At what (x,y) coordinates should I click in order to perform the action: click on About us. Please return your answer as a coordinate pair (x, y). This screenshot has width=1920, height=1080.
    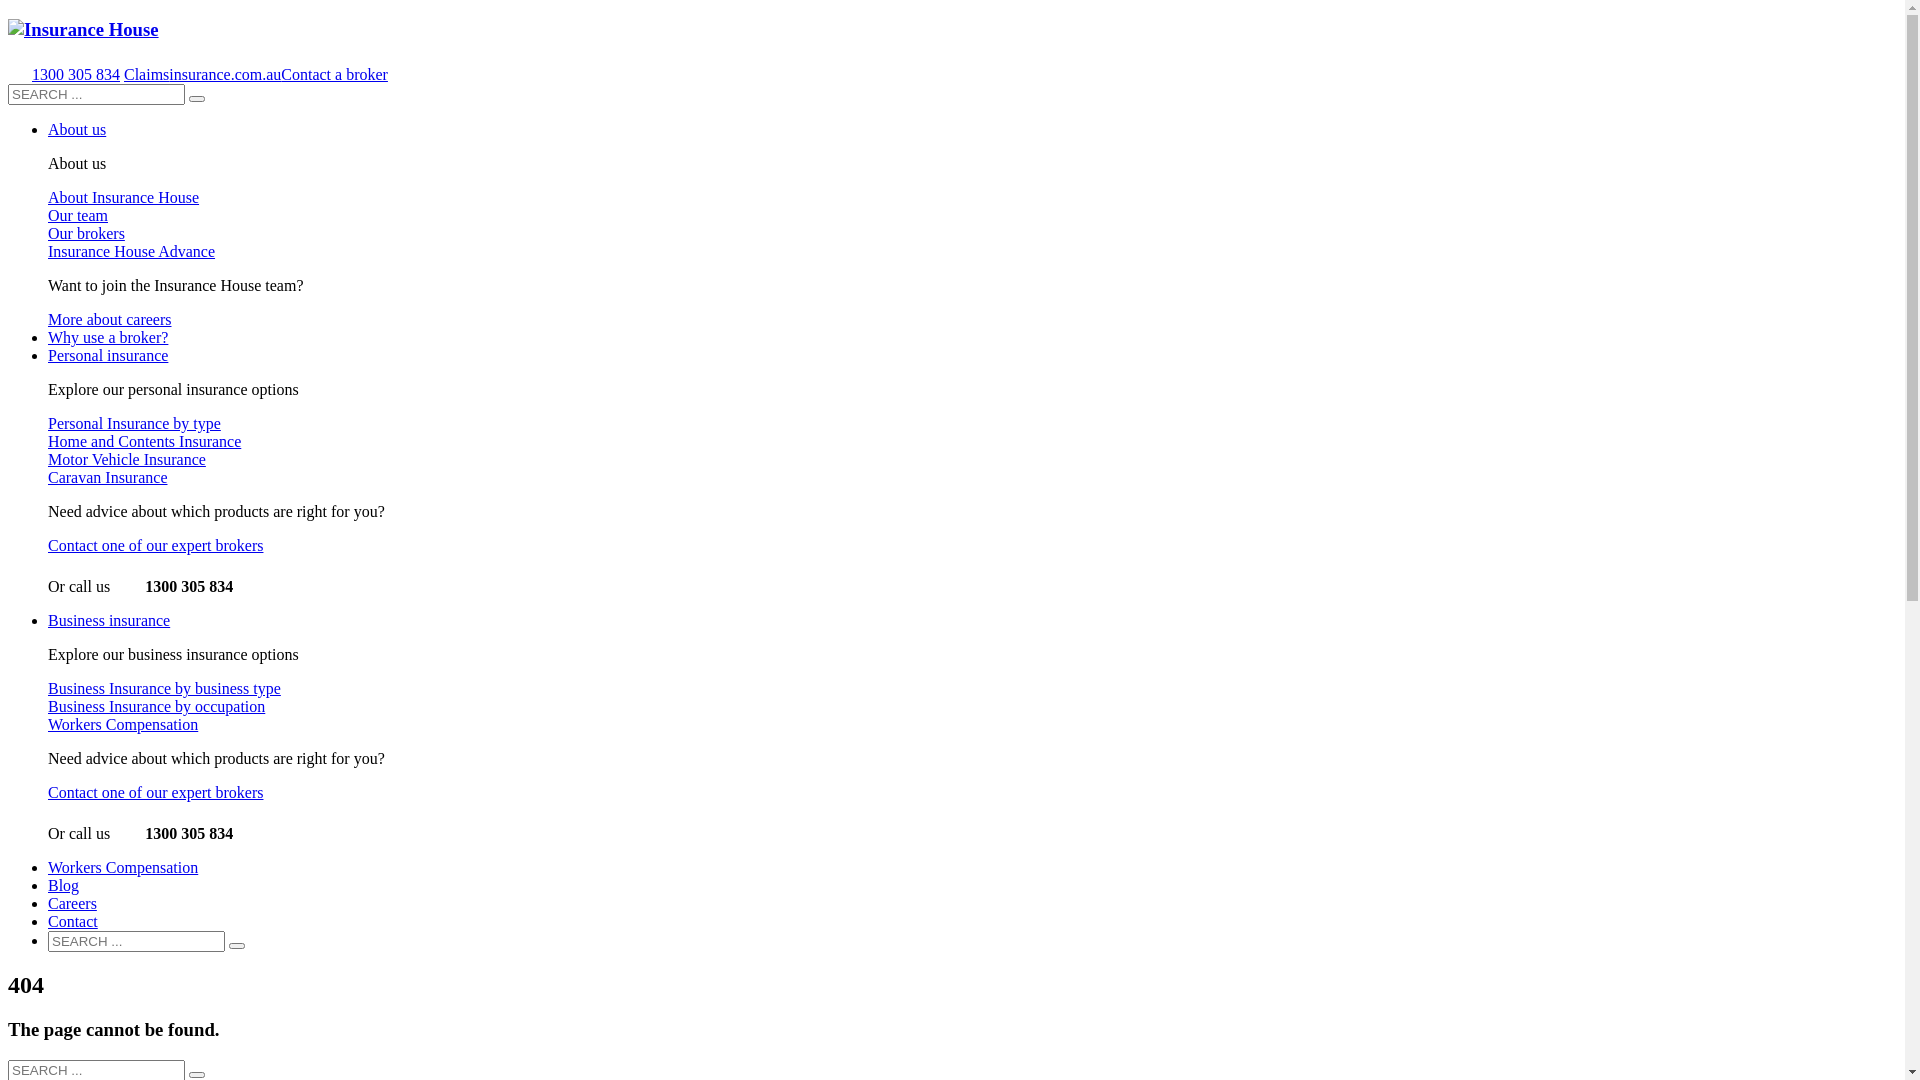
    Looking at the image, I should click on (77, 130).